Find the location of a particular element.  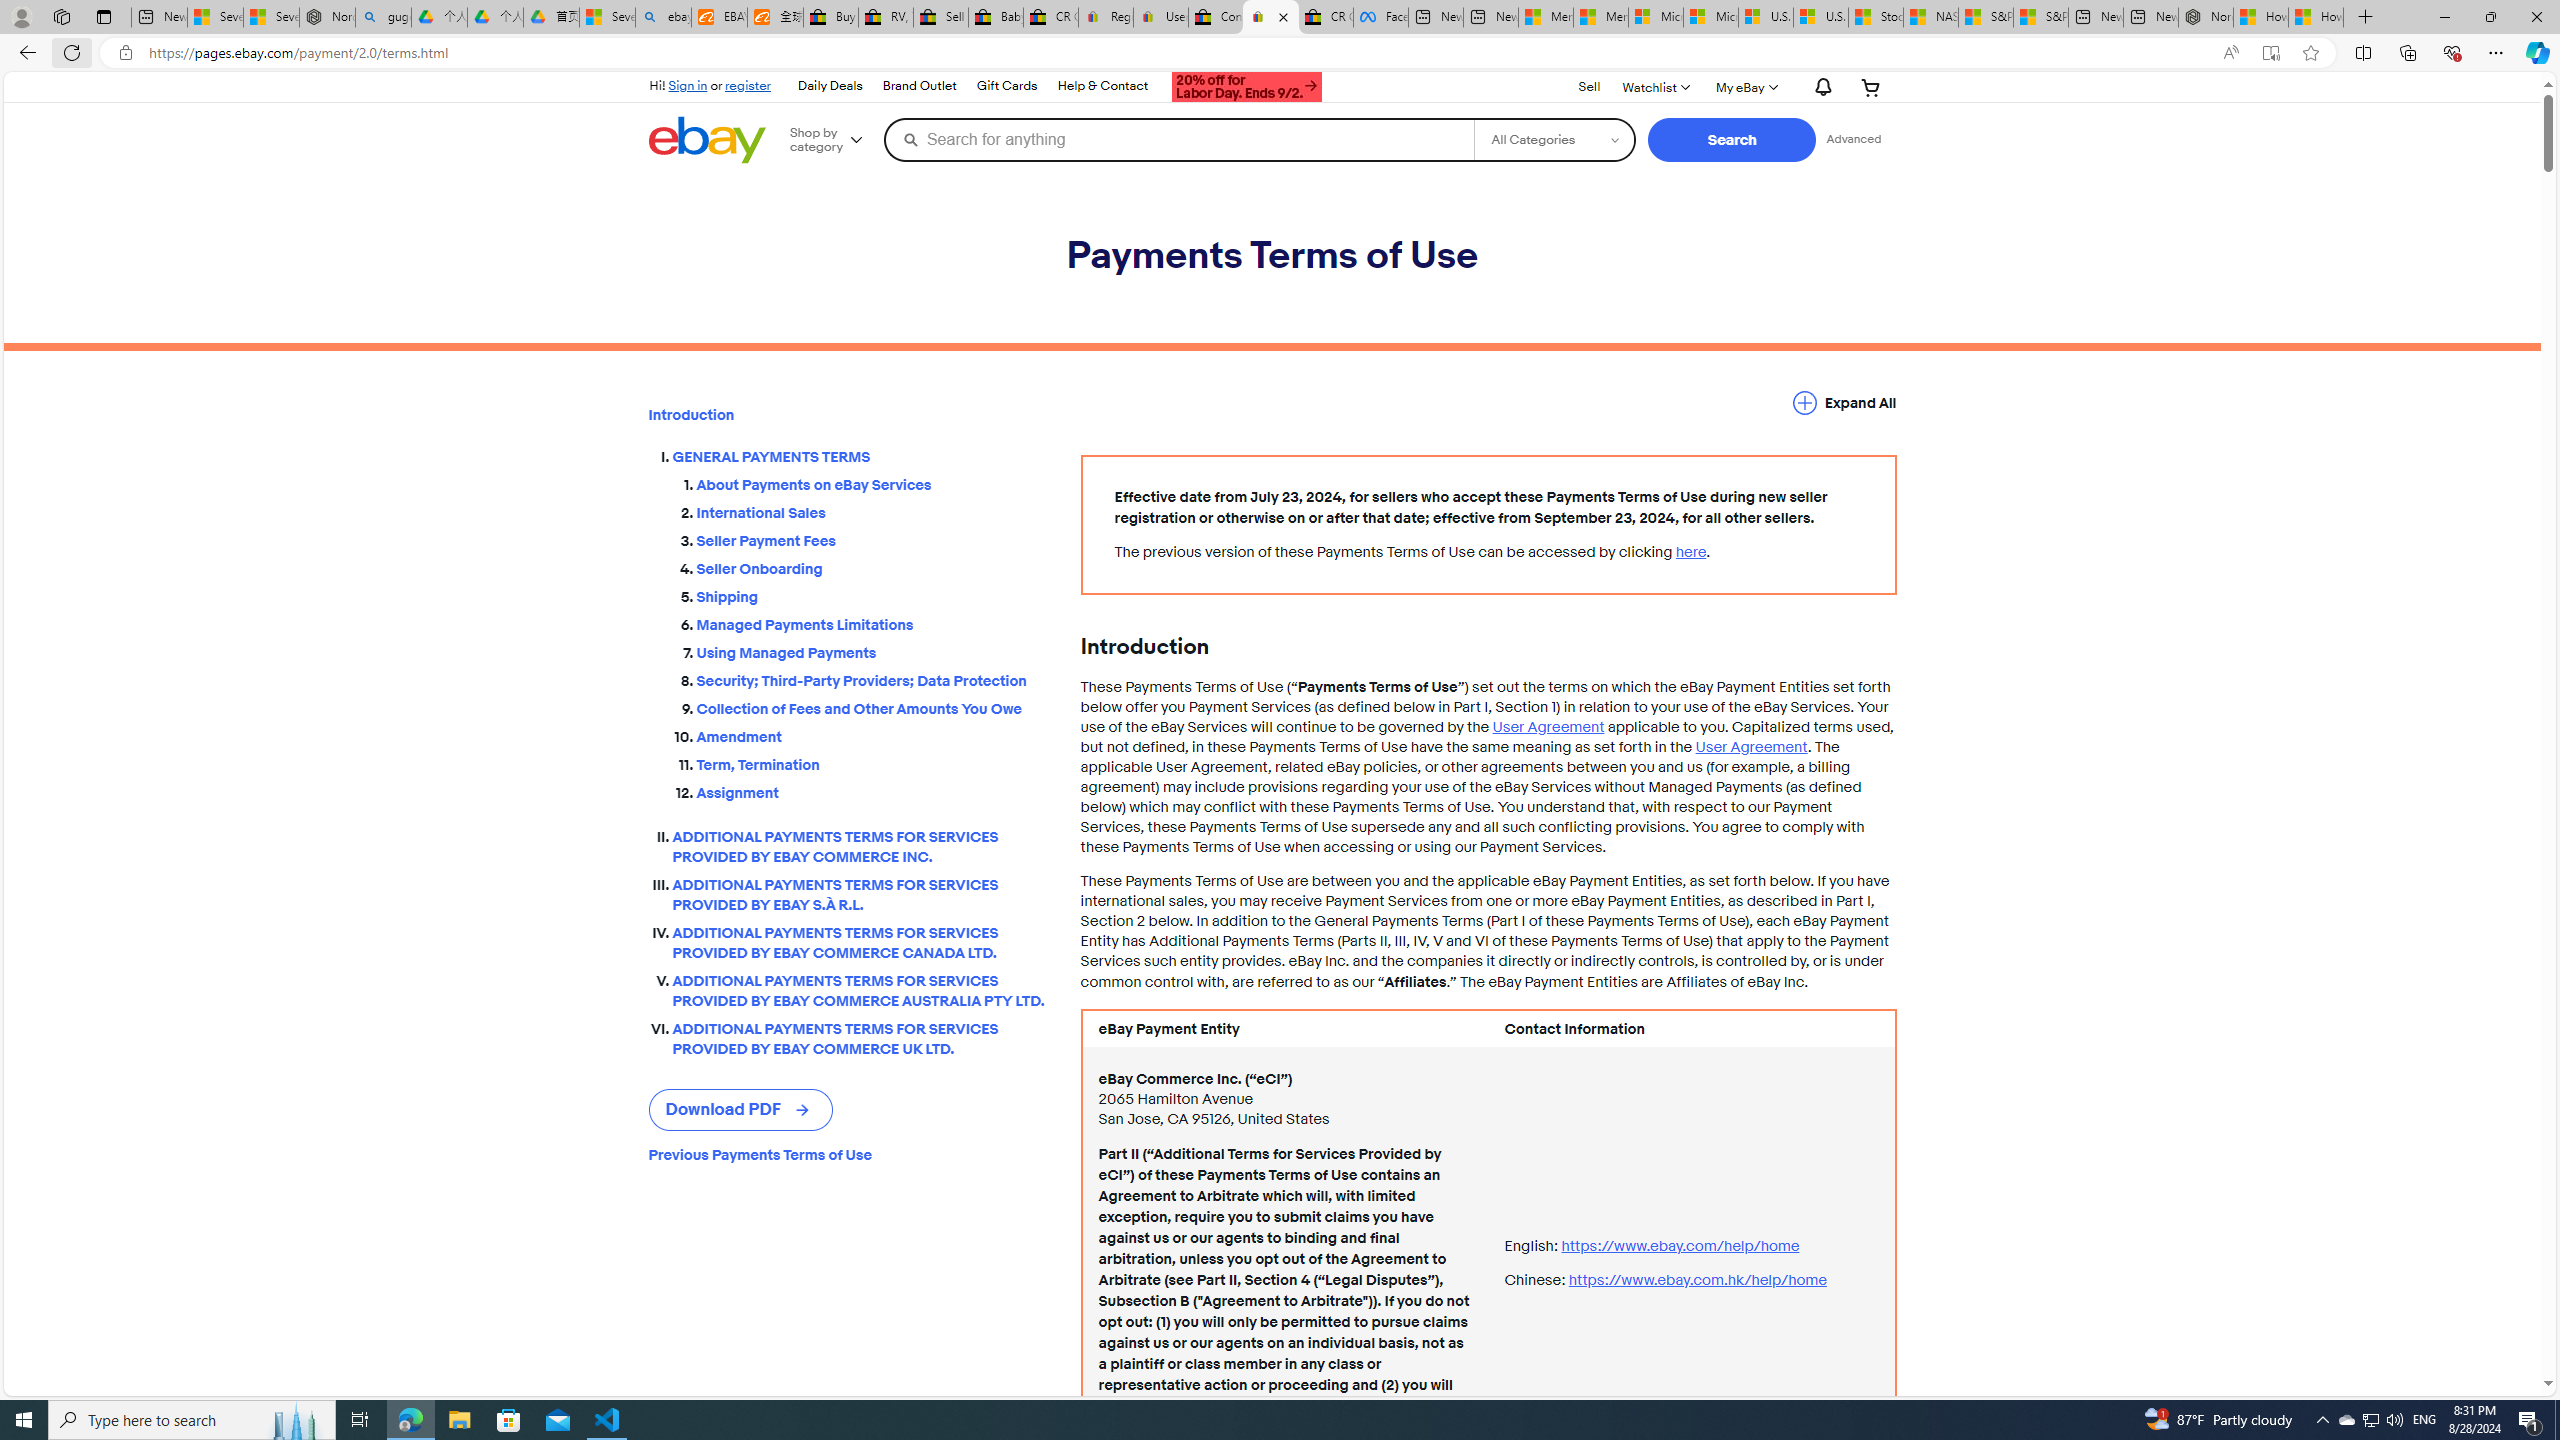

eBay Home is located at coordinates (706, 140).